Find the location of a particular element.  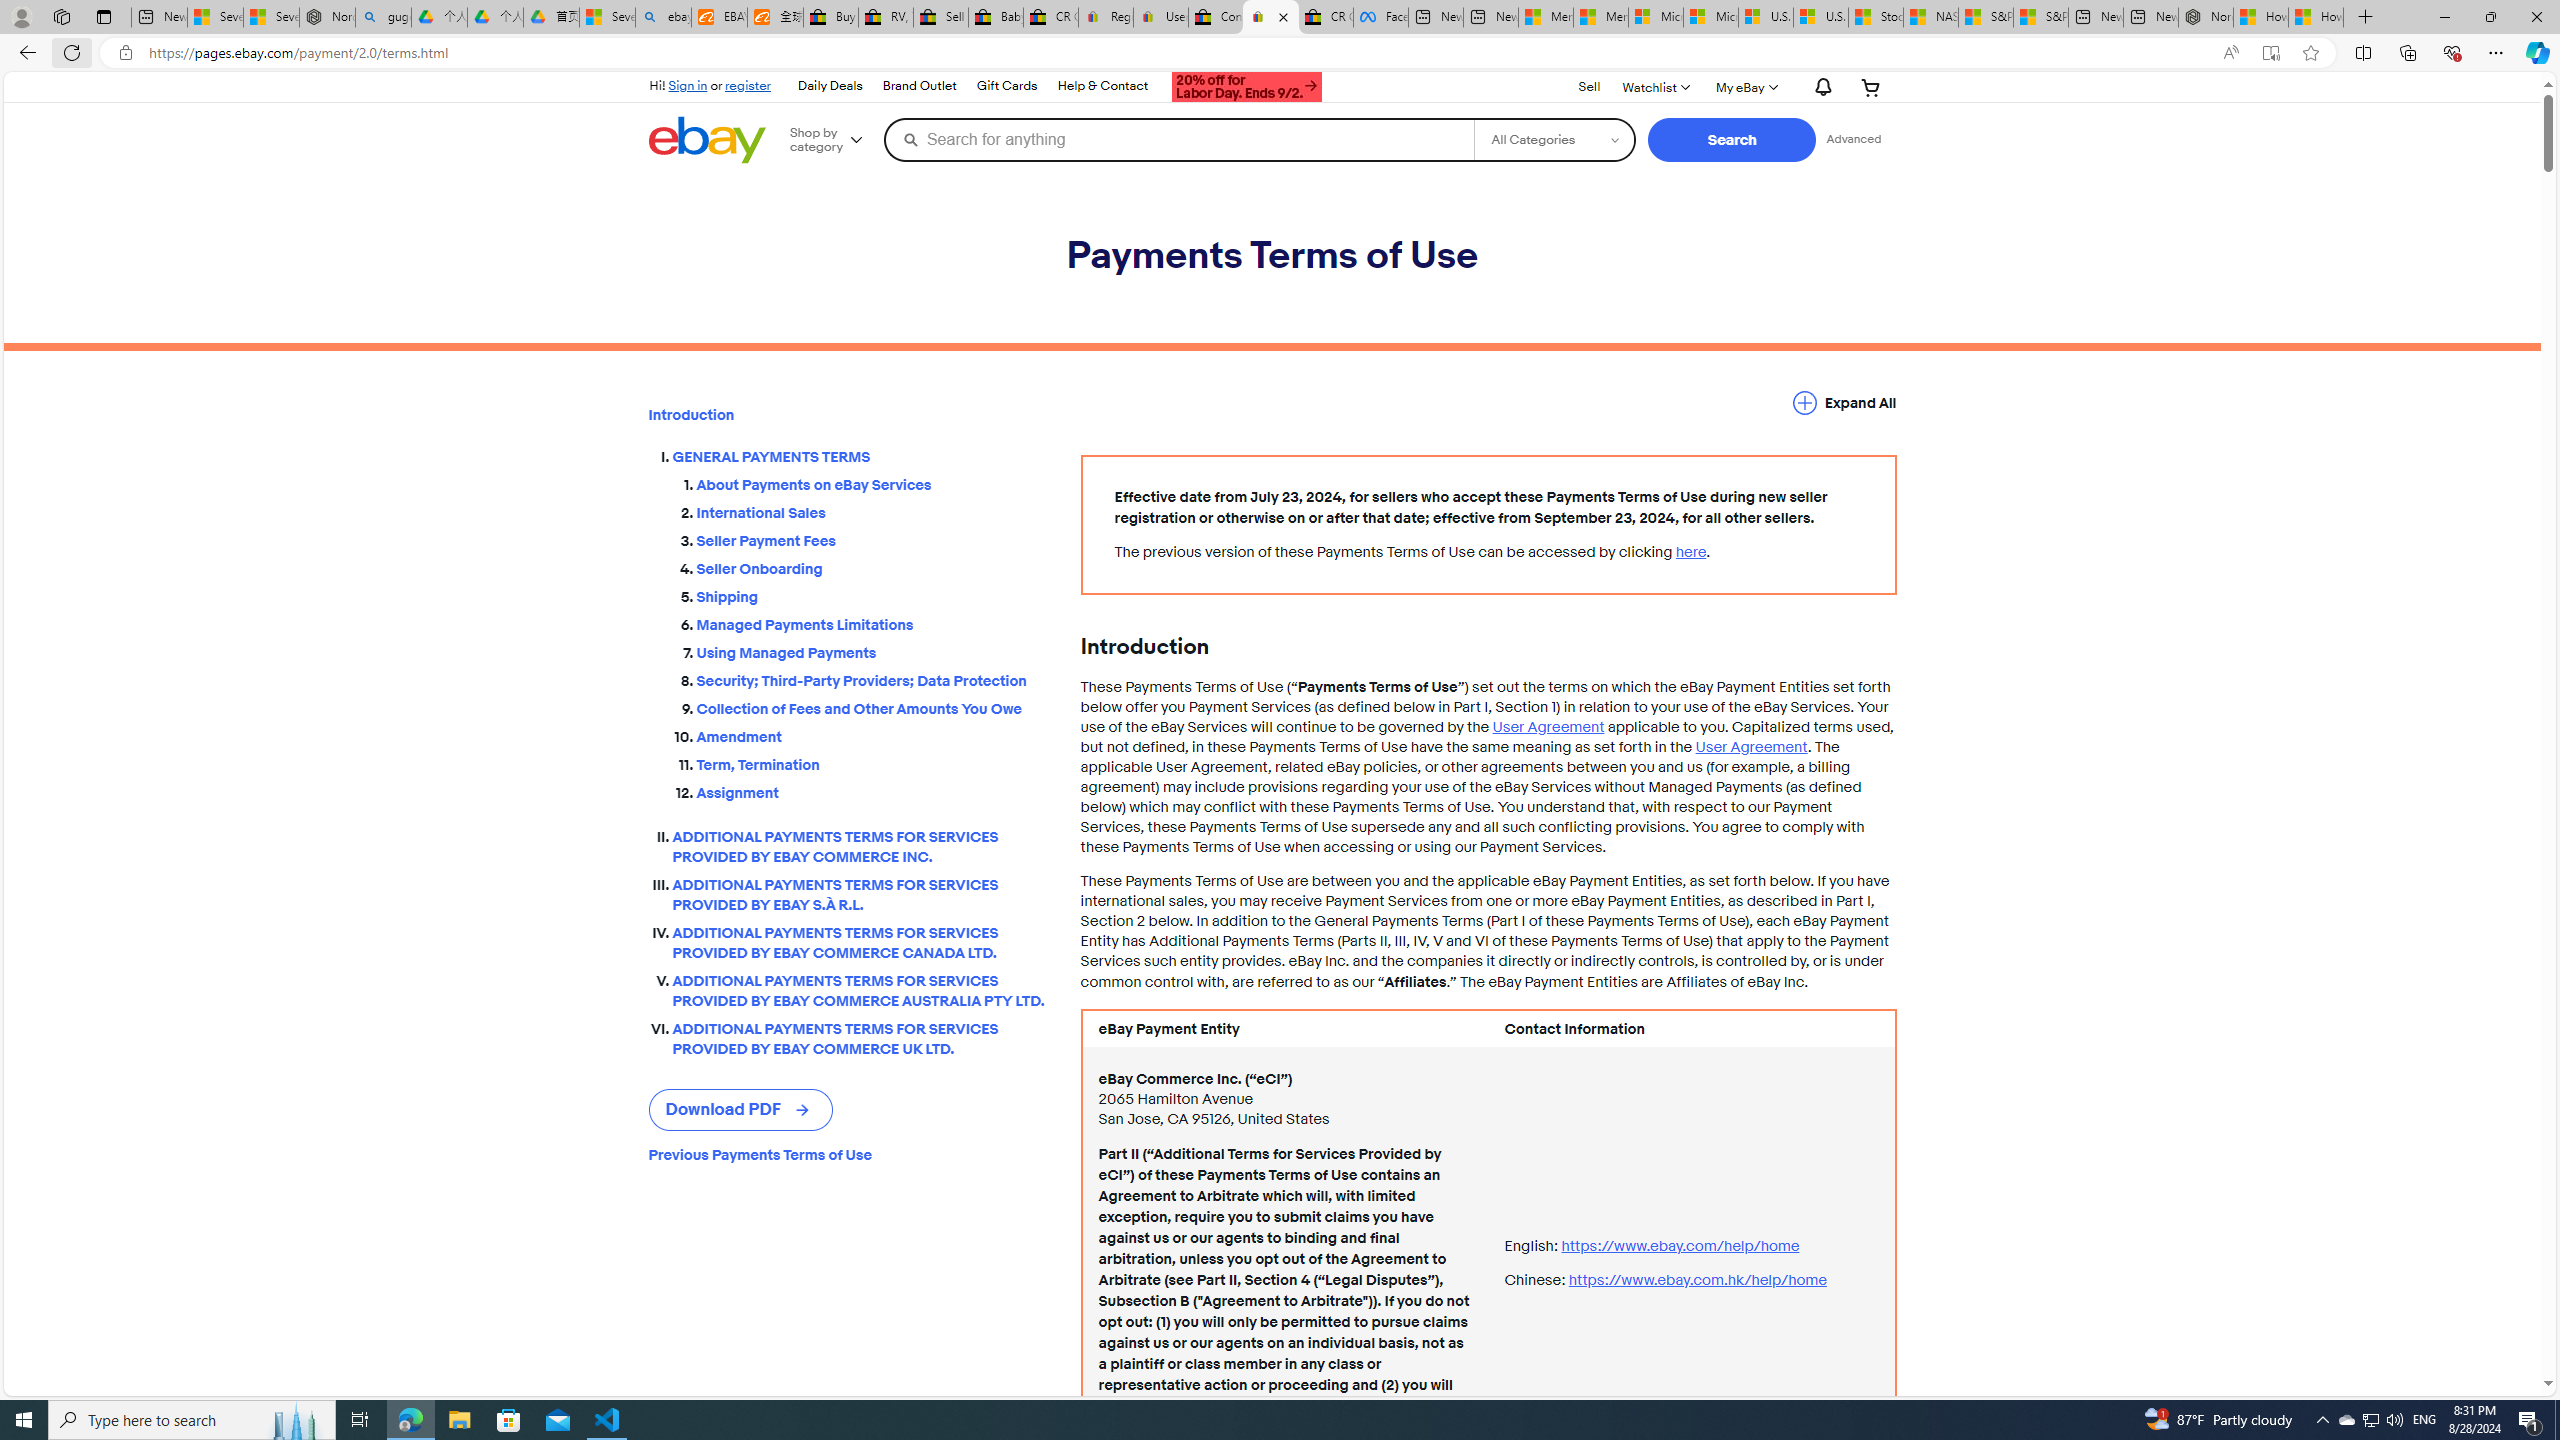

eBay Home is located at coordinates (706, 140).